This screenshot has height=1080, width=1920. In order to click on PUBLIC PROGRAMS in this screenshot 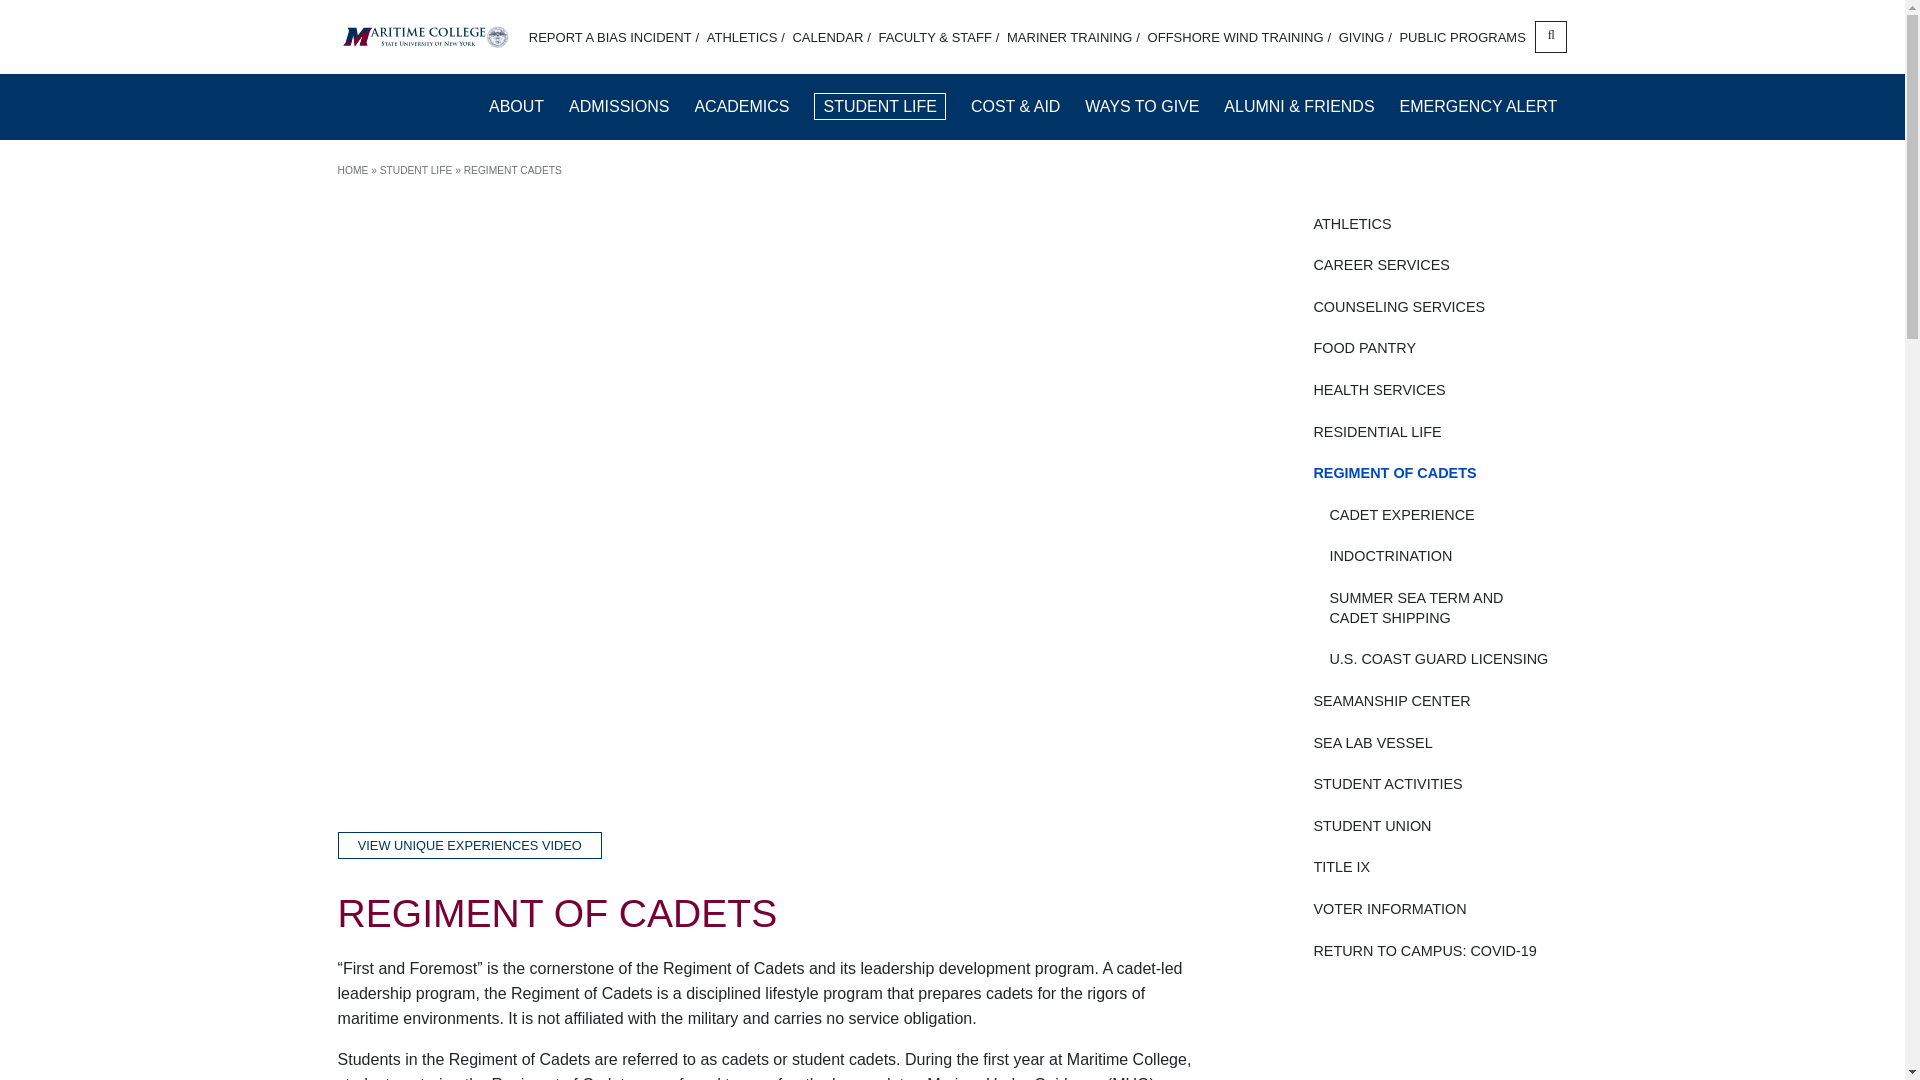, I will do `click(1462, 38)`.